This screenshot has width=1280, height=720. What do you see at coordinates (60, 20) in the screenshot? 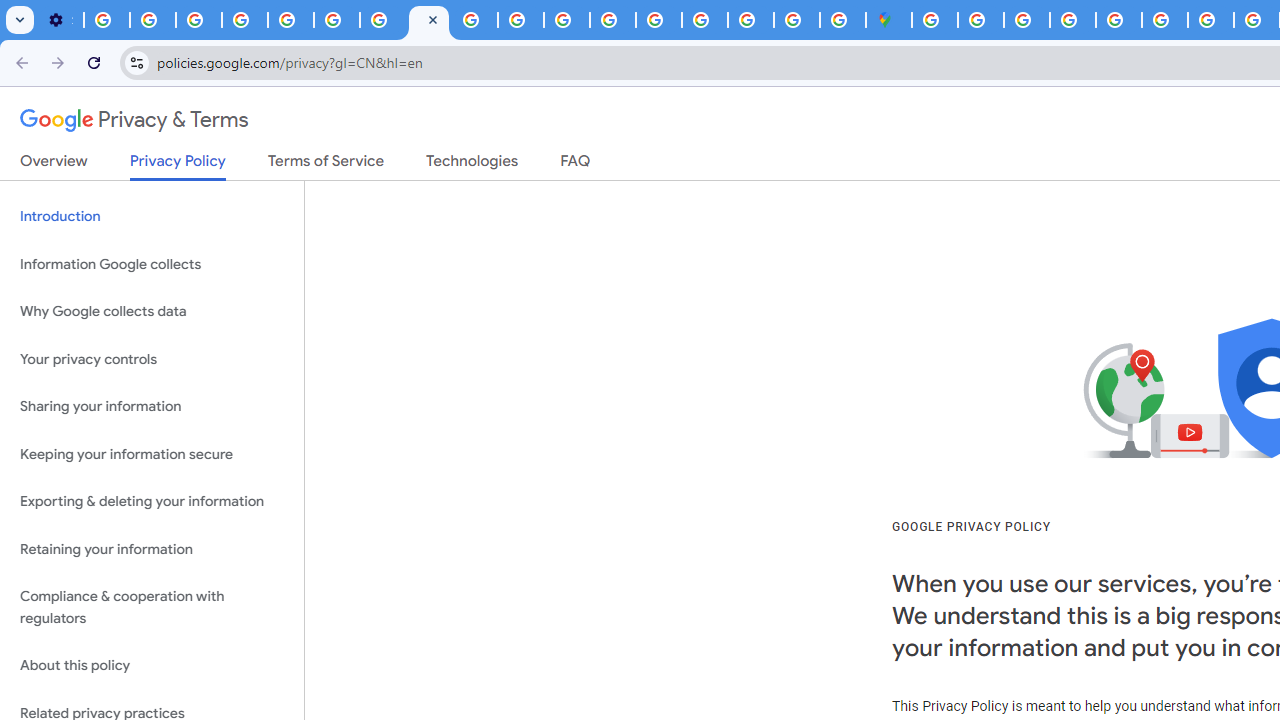
I see `Settings - Customize profile` at bounding box center [60, 20].